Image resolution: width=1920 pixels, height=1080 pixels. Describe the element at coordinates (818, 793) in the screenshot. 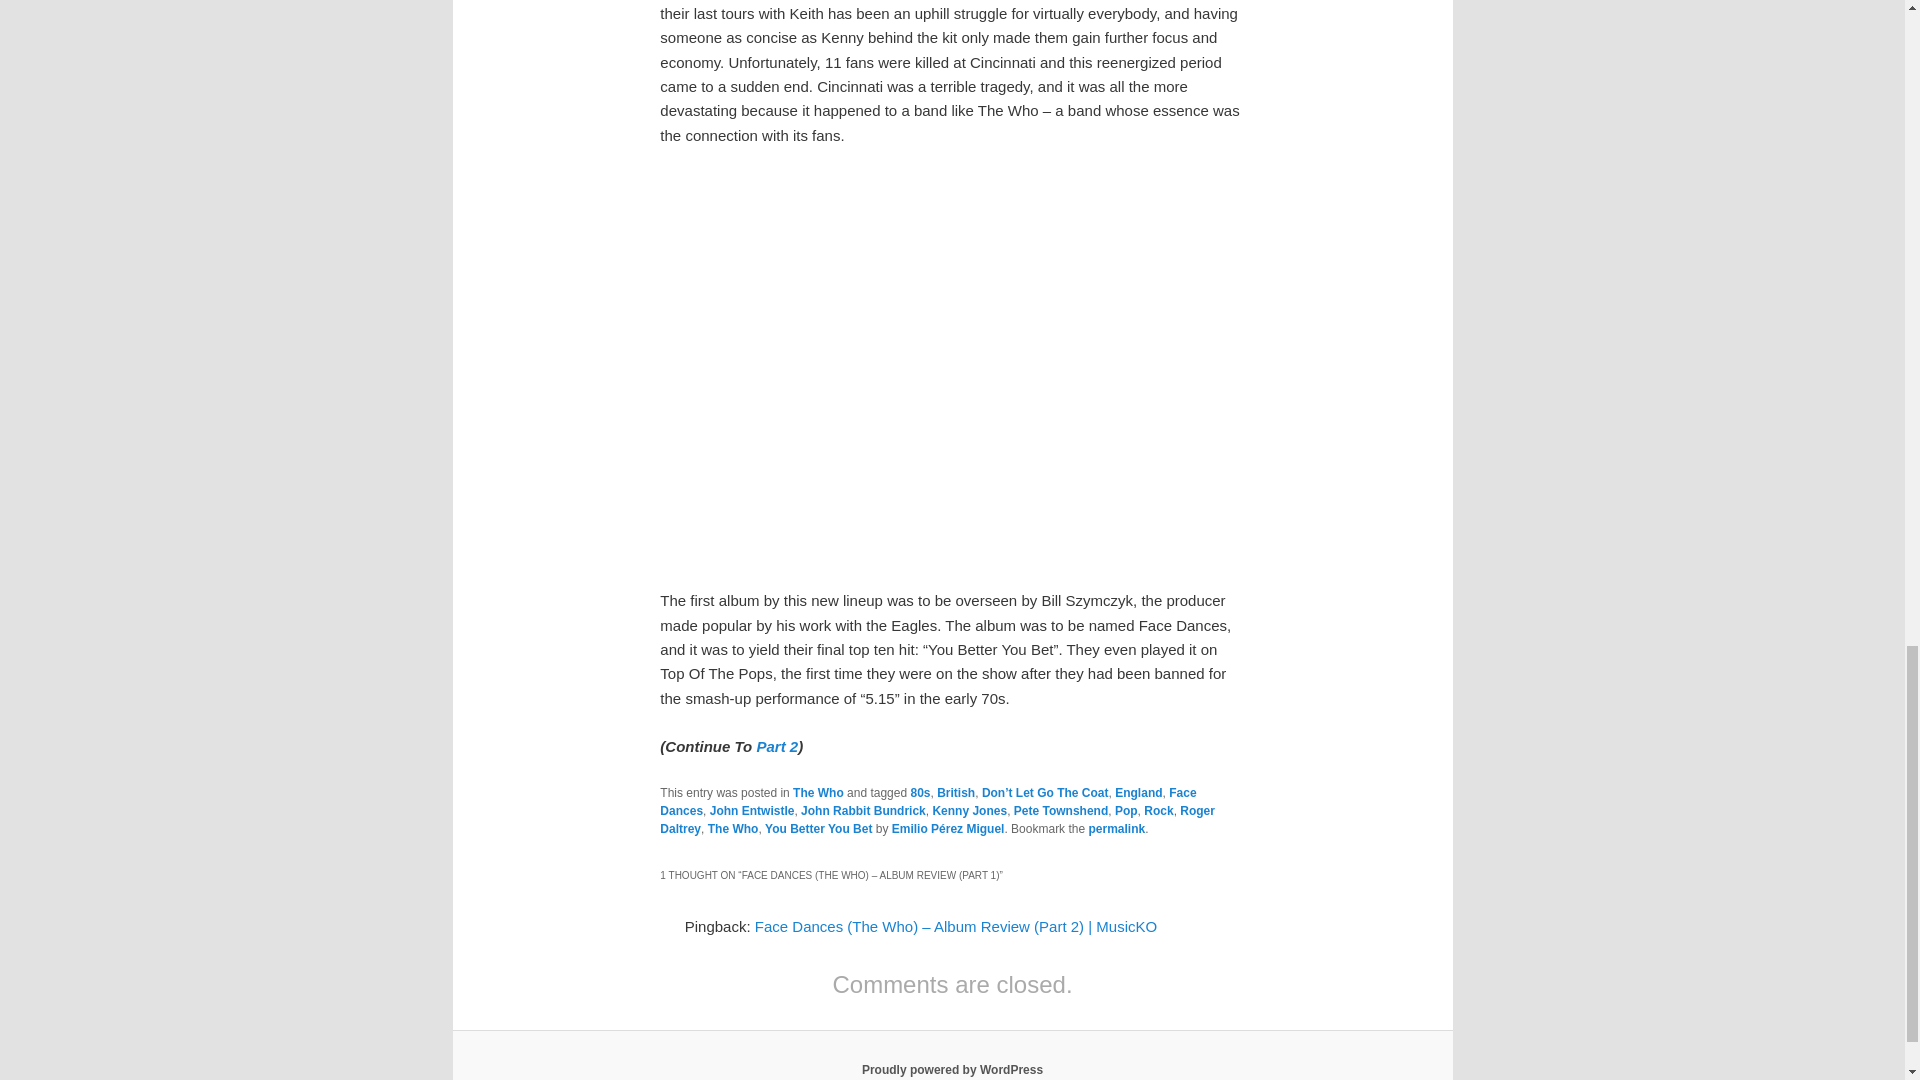

I see `The Who` at that location.